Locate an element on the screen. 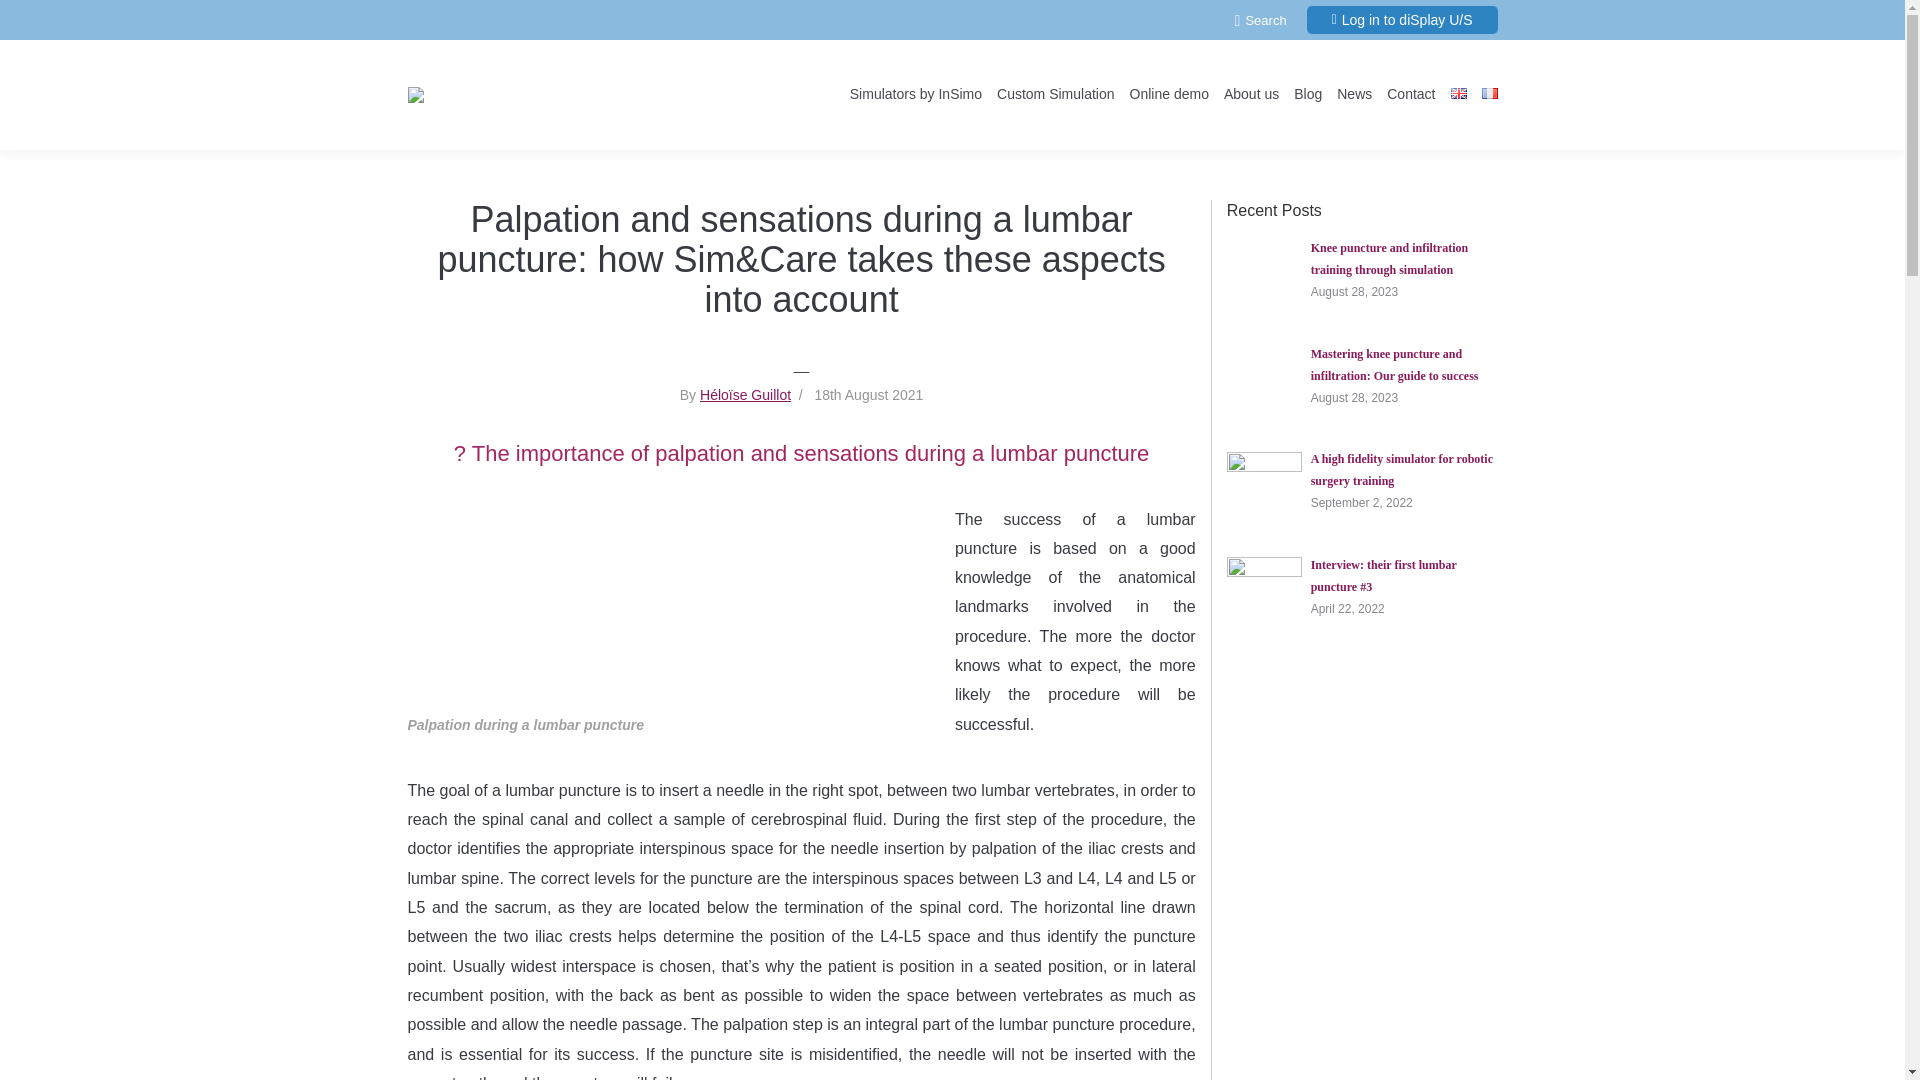 This screenshot has width=1920, height=1080. Simulators by InSimo is located at coordinates (916, 93).